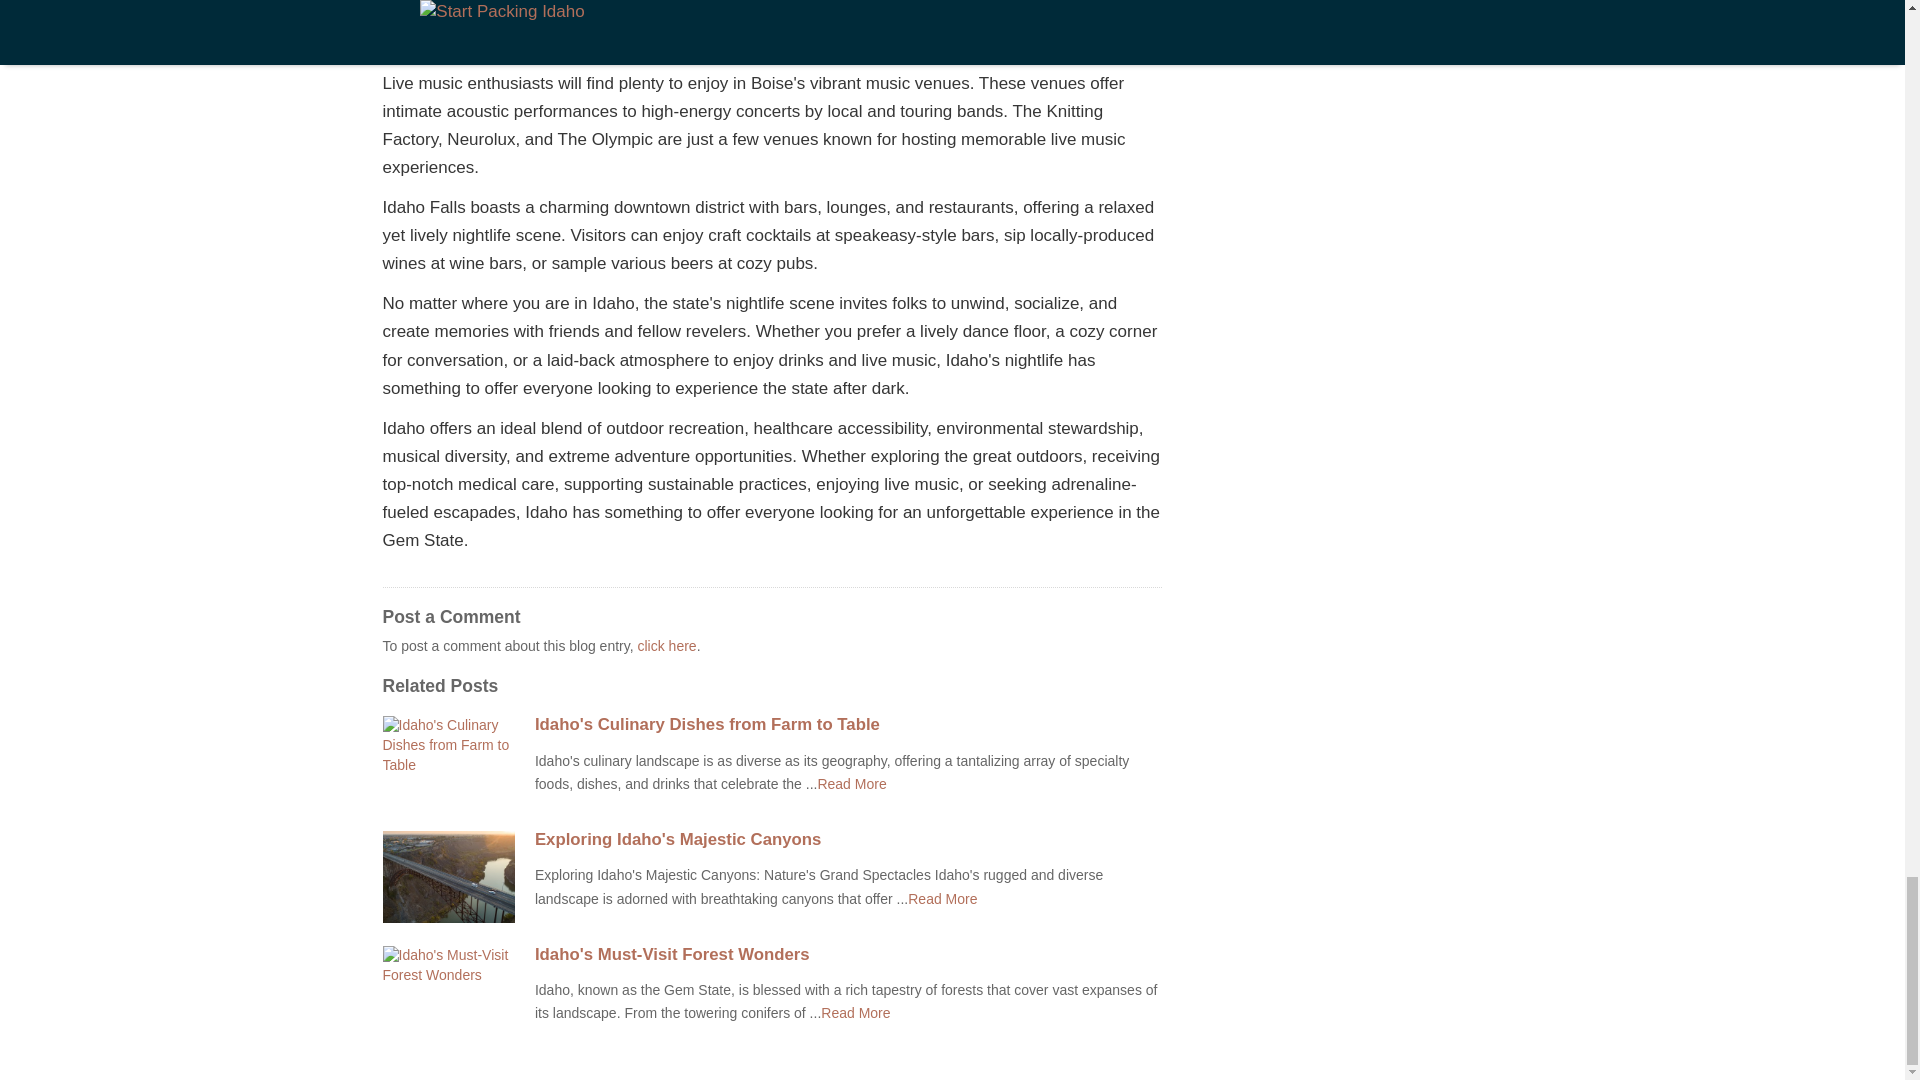 This screenshot has height=1080, width=1920. Describe the element at coordinates (848, 839) in the screenshot. I see `Exploring Idaho's Majestic Canyons` at that location.